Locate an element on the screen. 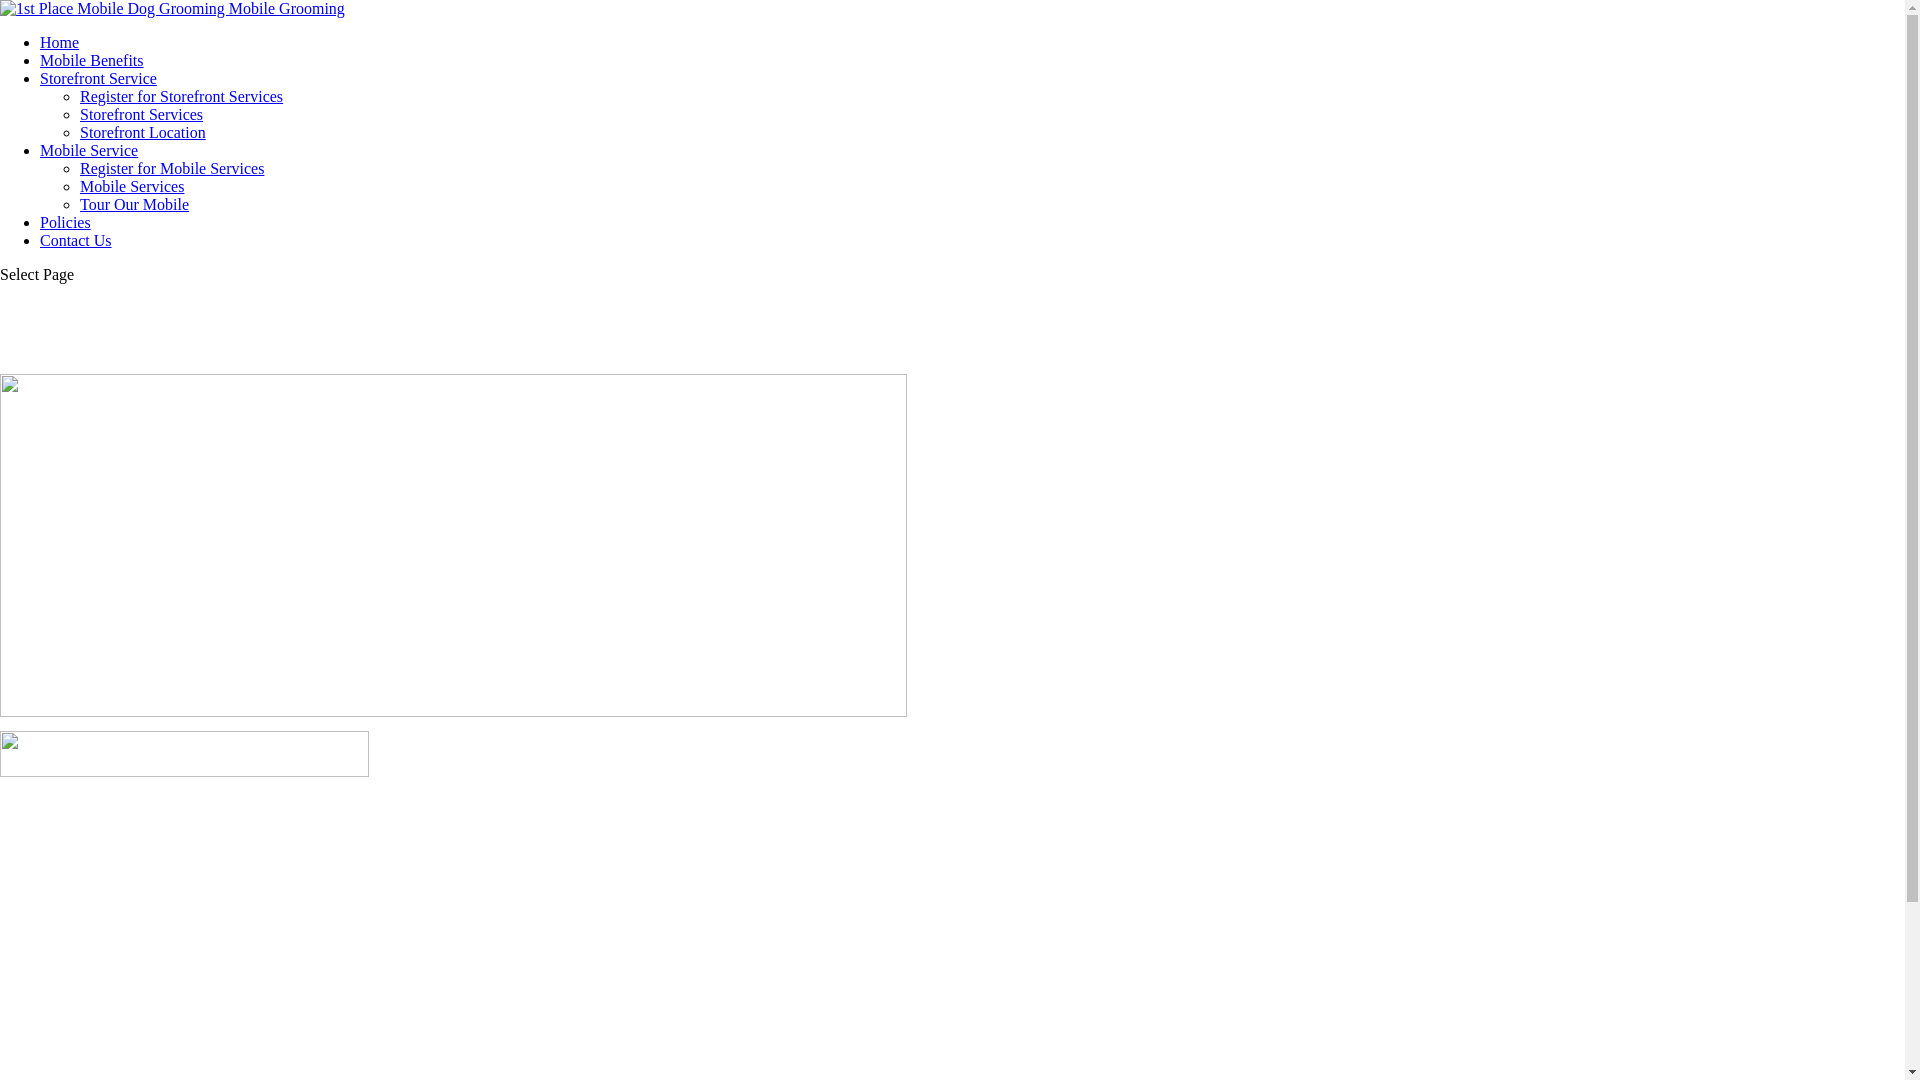  Mobile Service is located at coordinates (89, 150).